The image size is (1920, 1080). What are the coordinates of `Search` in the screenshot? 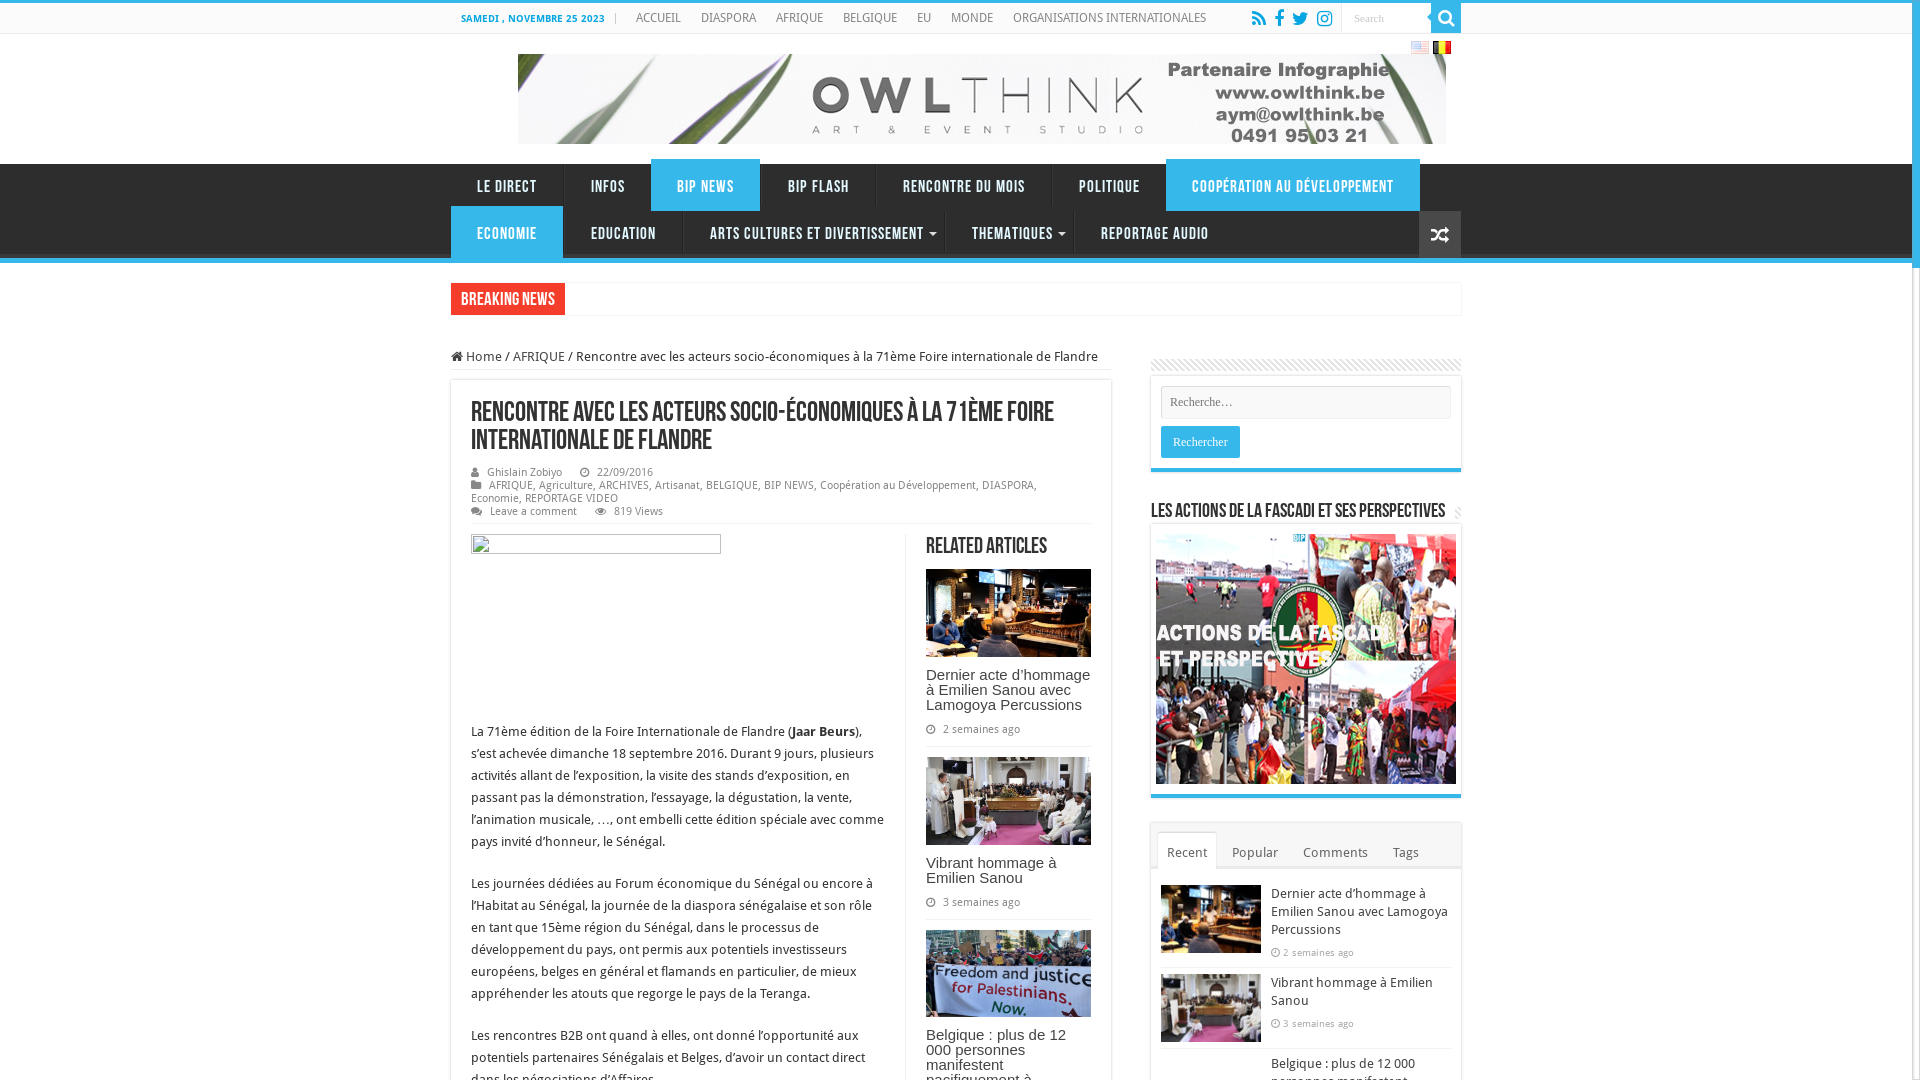 It's located at (1386, 18).